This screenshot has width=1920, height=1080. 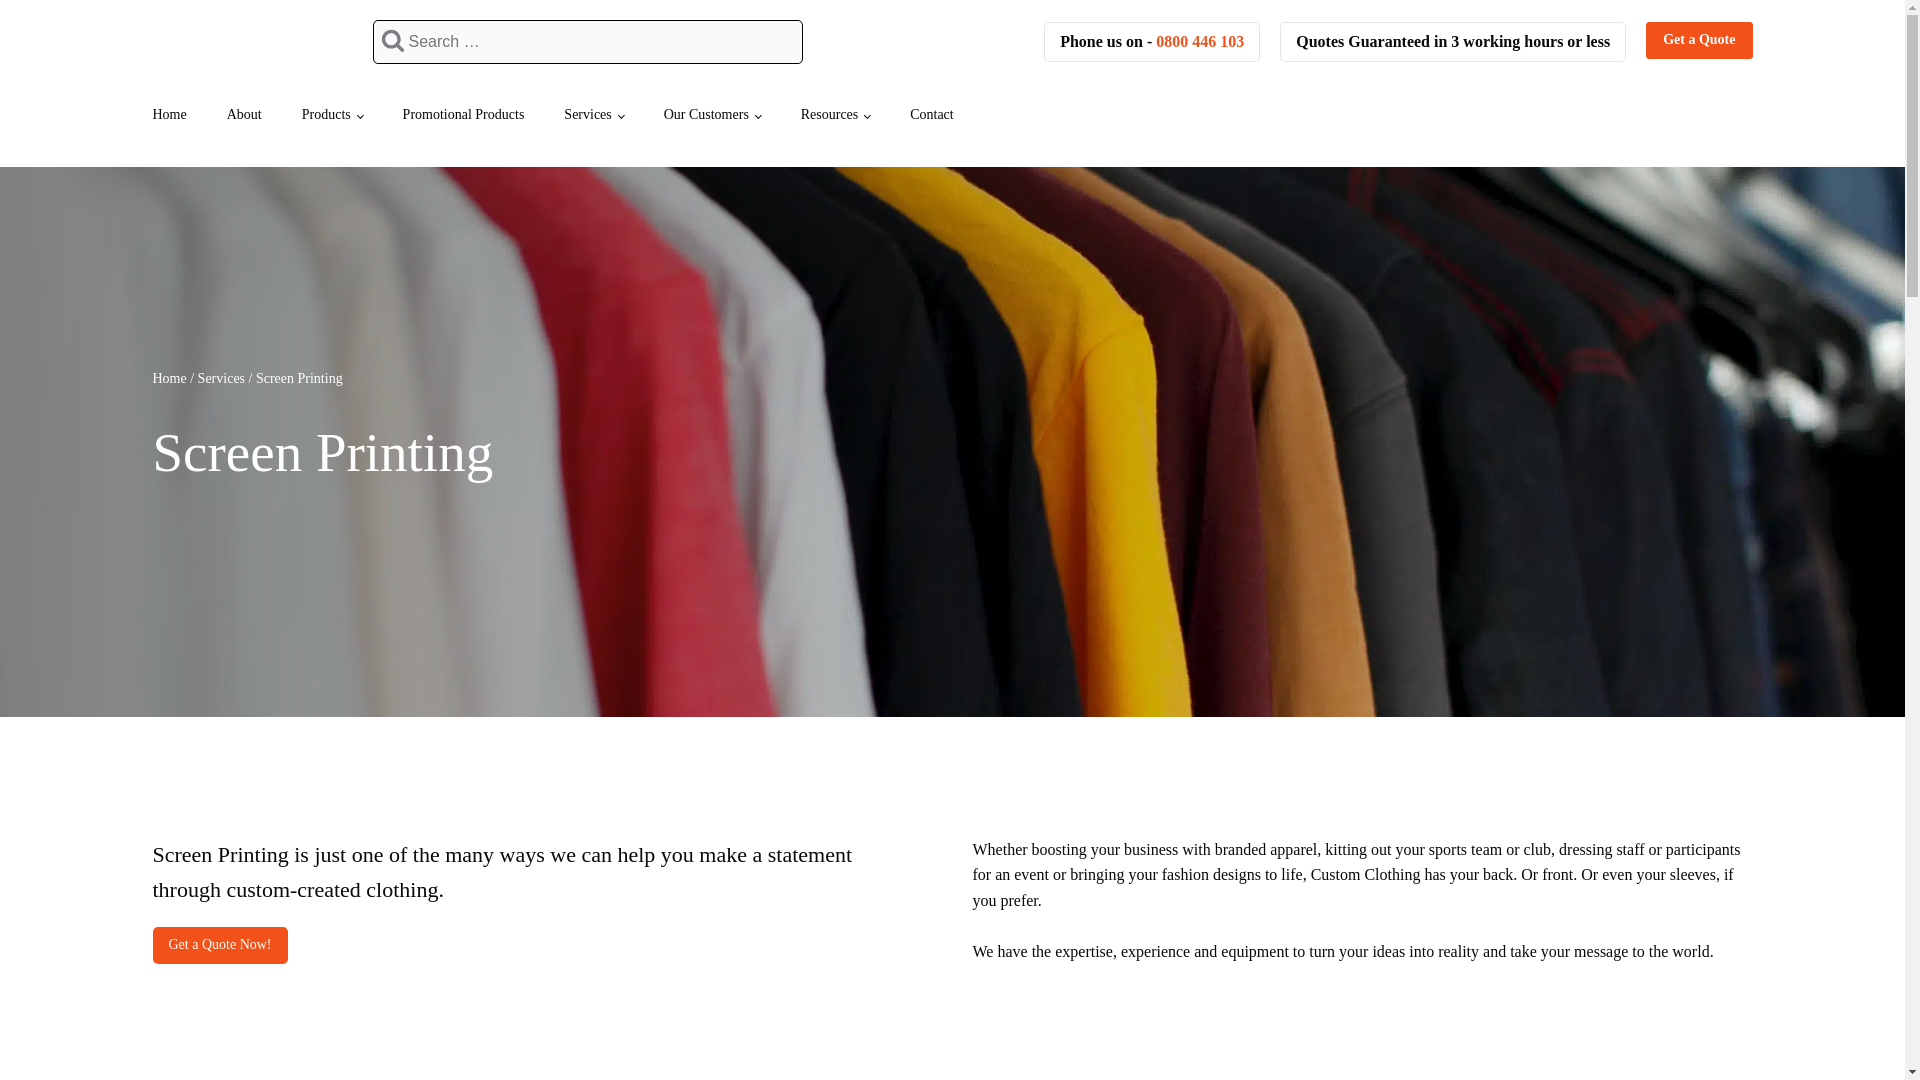 What do you see at coordinates (1698, 40) in the screenshot?
I see `Get a Quote` at bounding box center [1698, 40].